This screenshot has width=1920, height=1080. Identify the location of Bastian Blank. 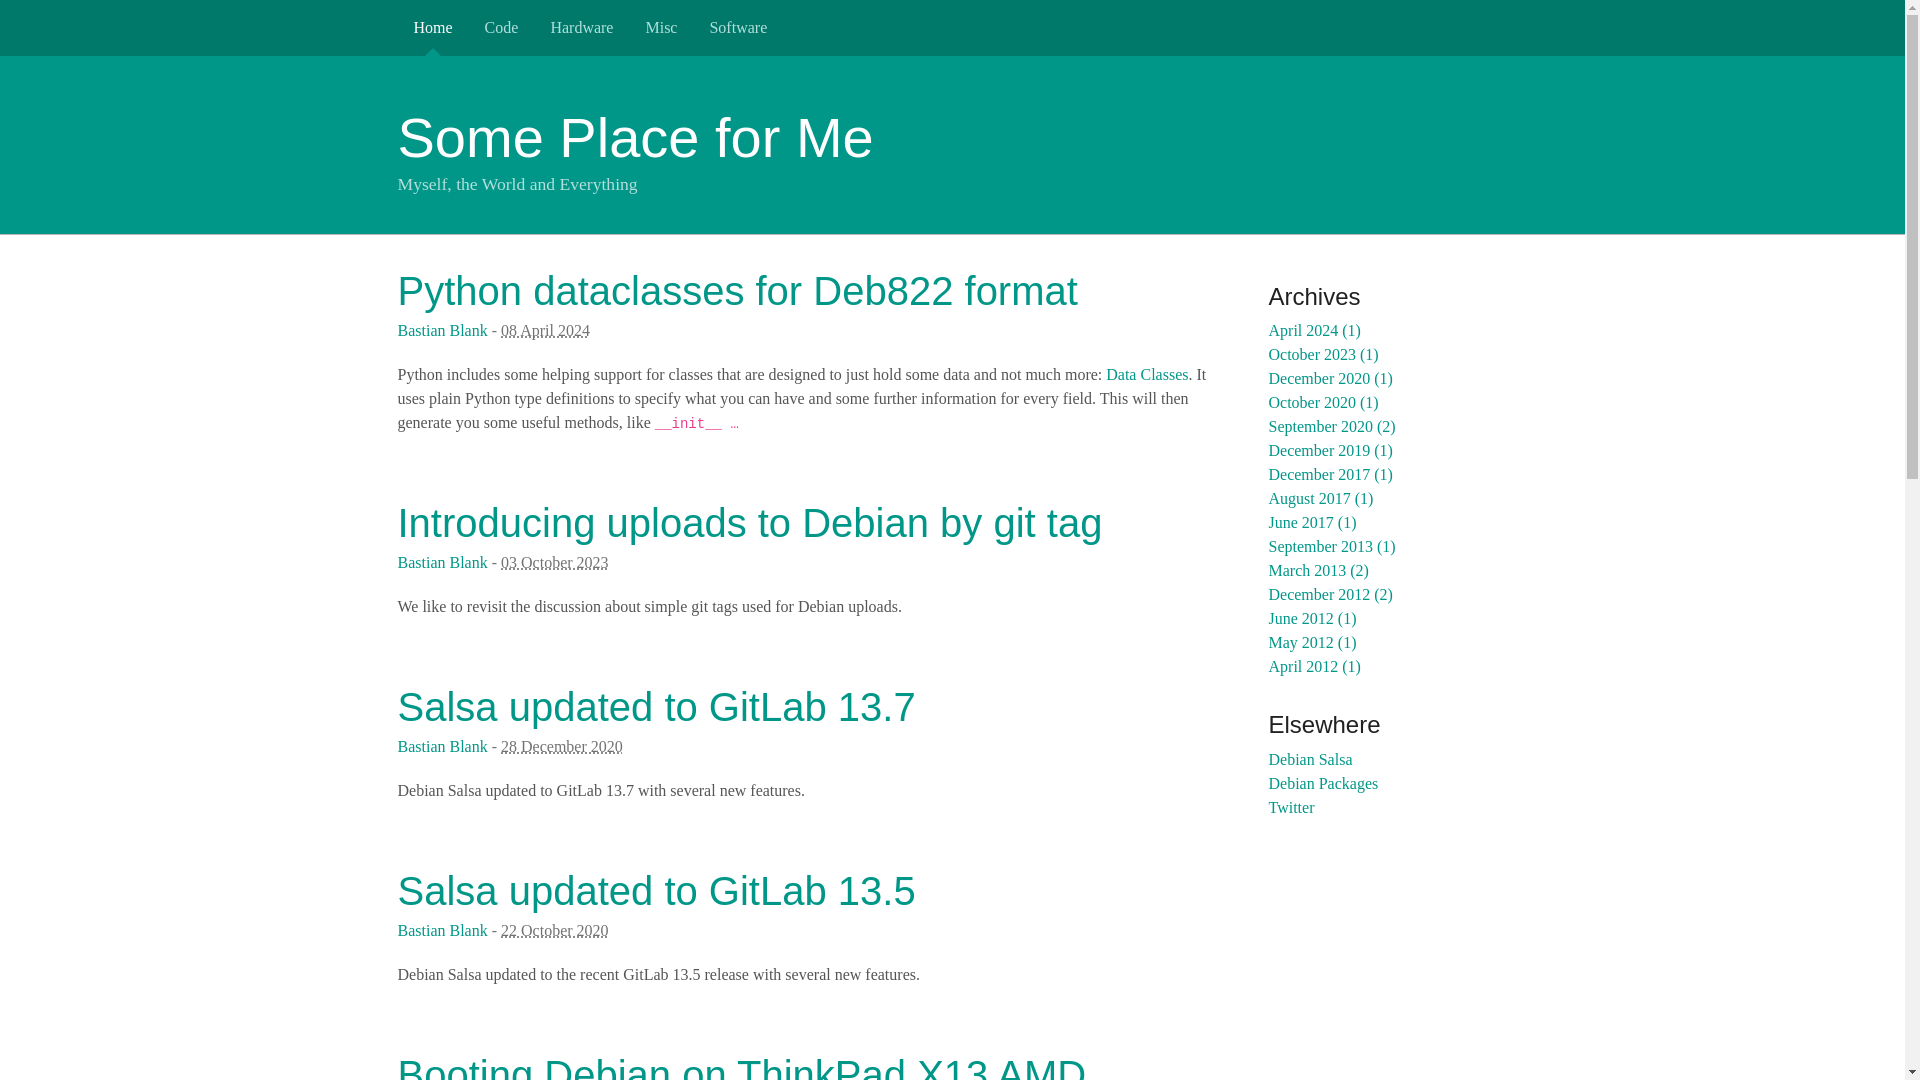
(442, 562).